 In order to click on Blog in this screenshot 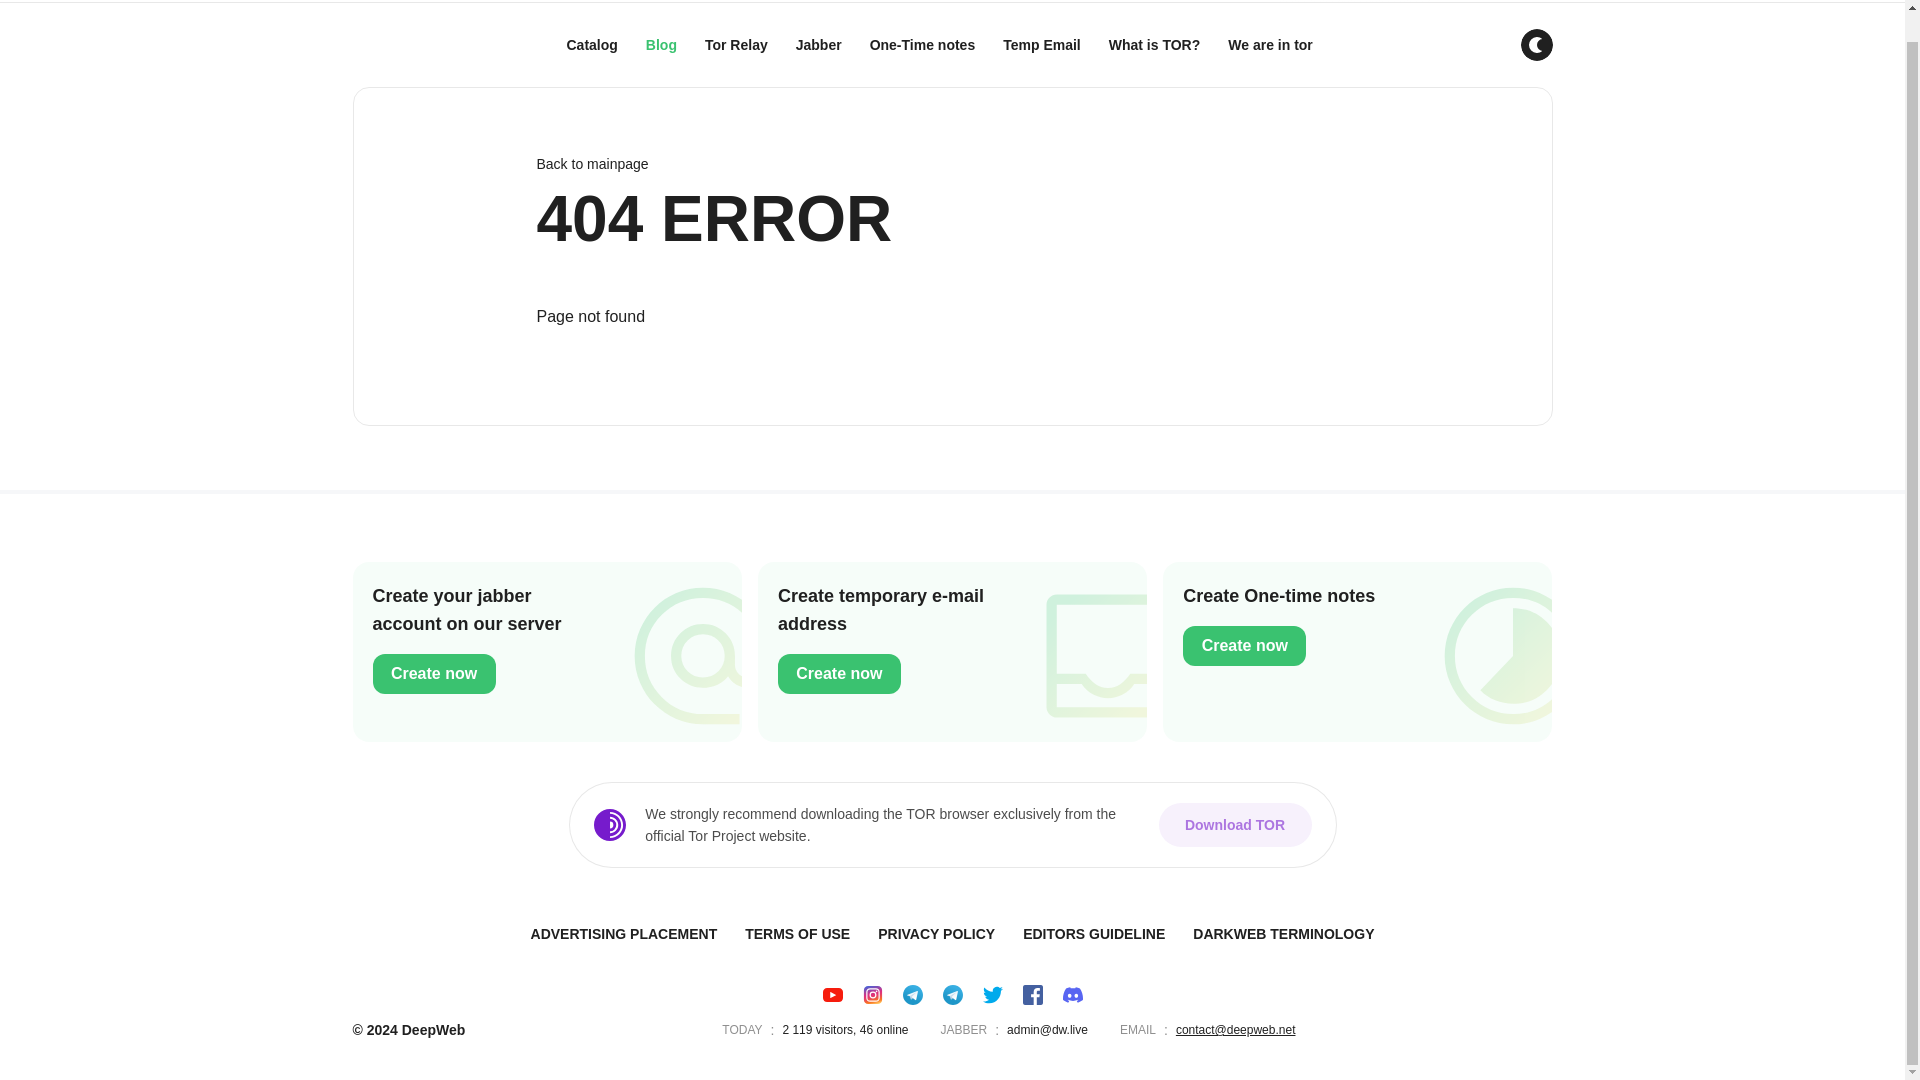, I will do `click(661, 45)`.